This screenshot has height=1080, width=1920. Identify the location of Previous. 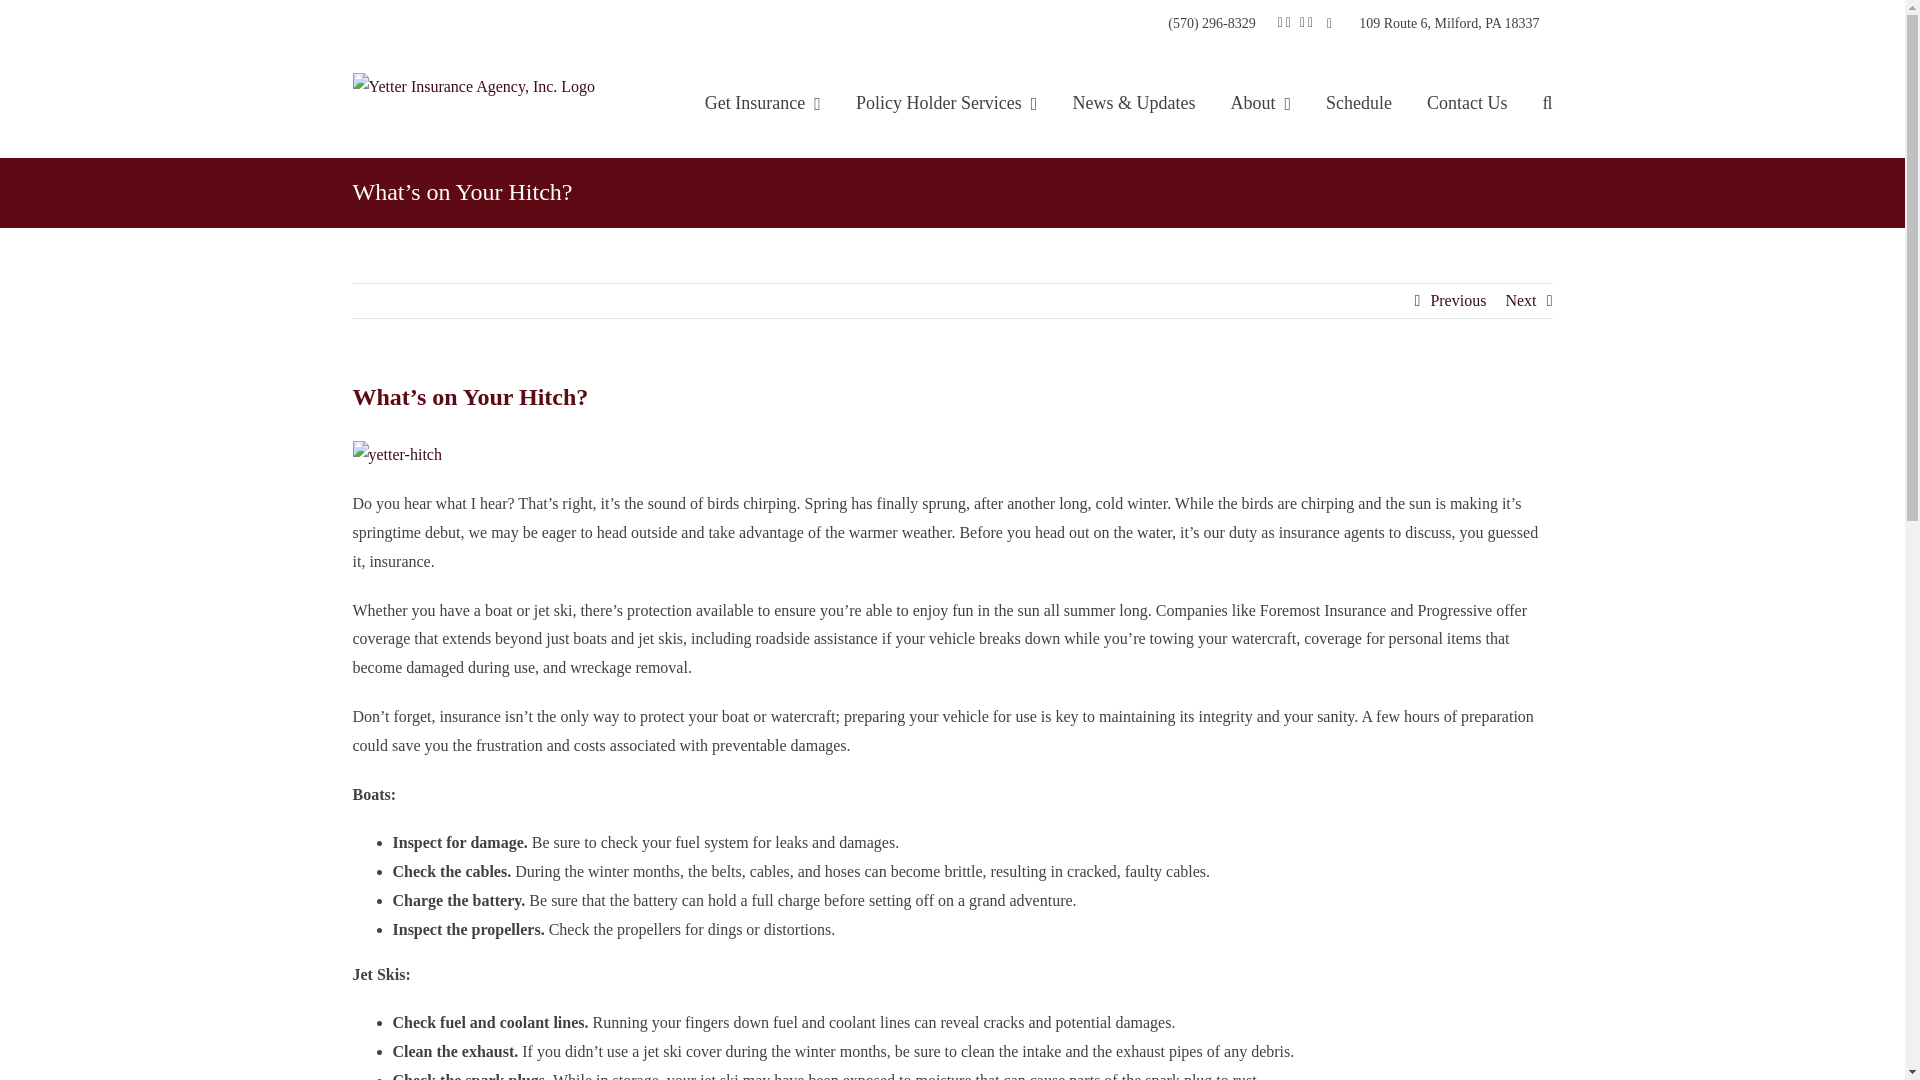
(1458, 300).